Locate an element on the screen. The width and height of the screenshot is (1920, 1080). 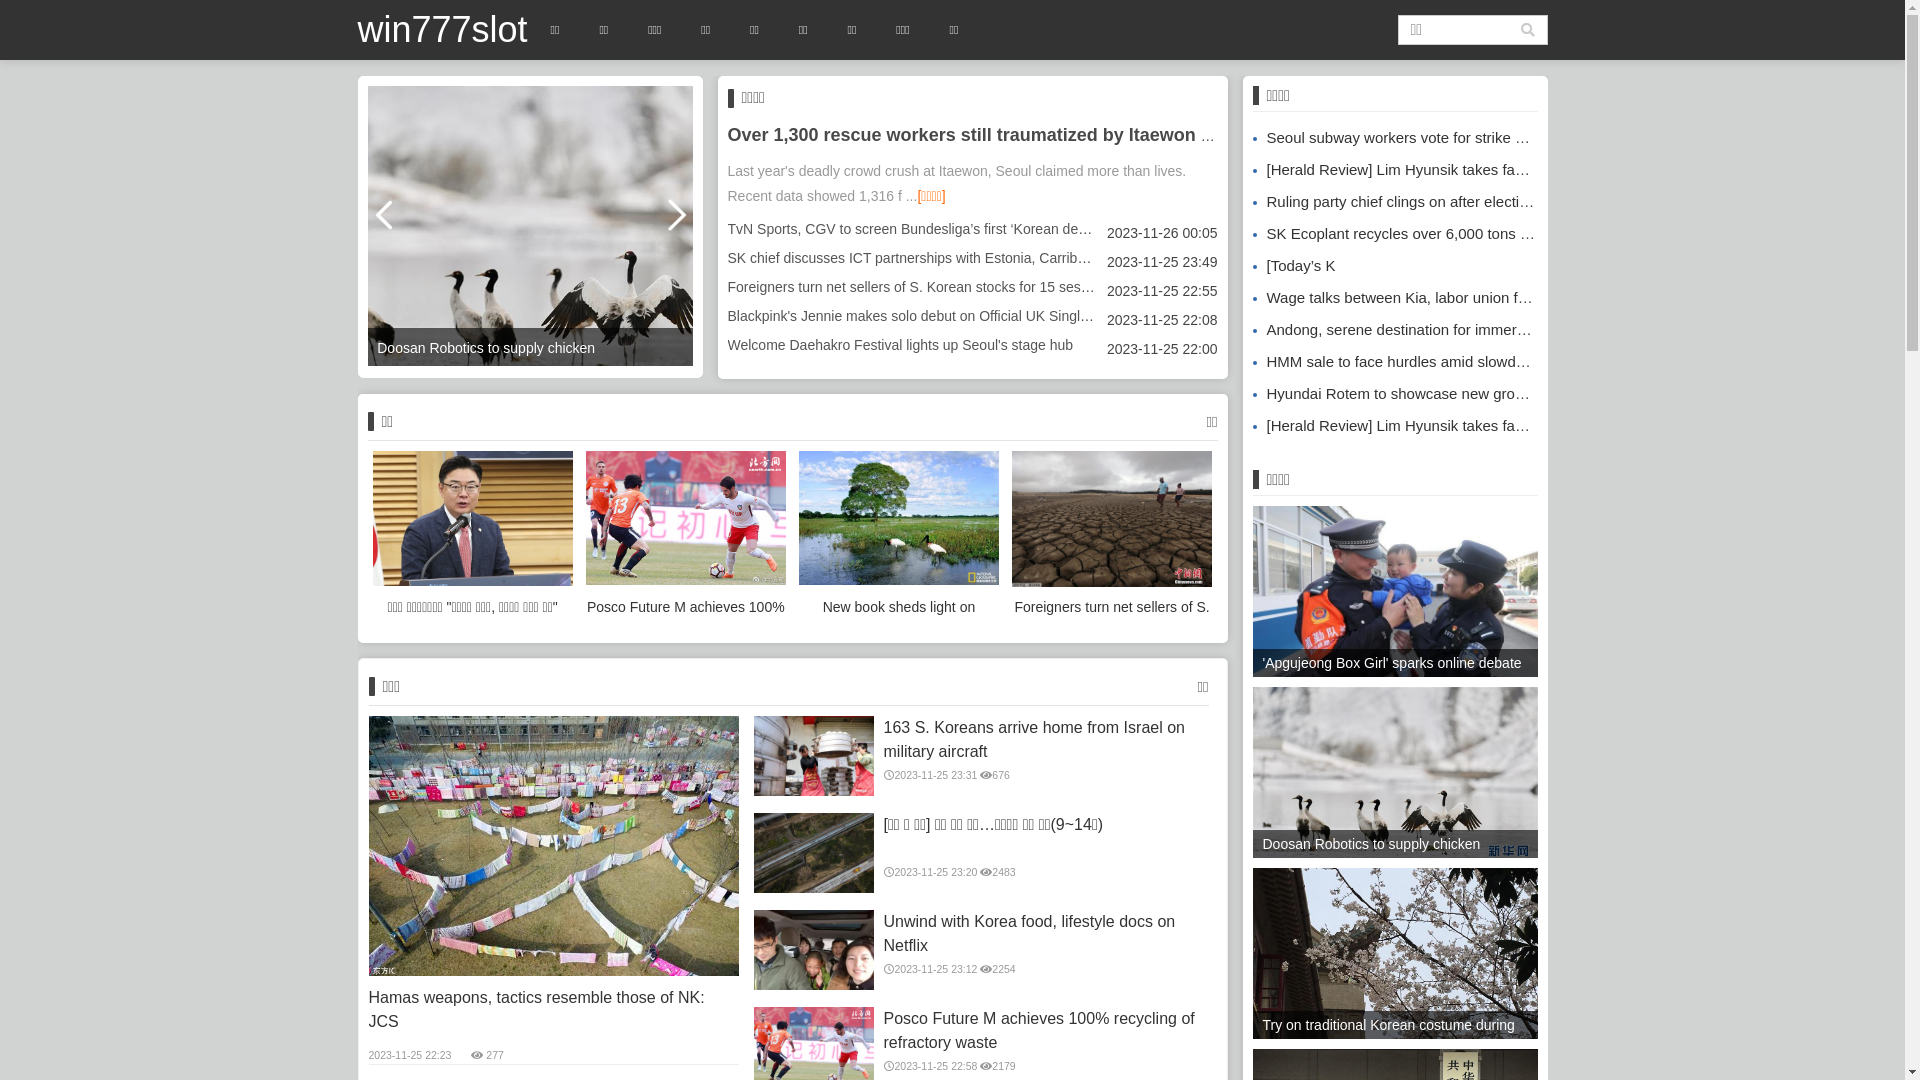
Unwind with Korea food, lifestyle docs on Netflix is located at coordinates (814, 950).